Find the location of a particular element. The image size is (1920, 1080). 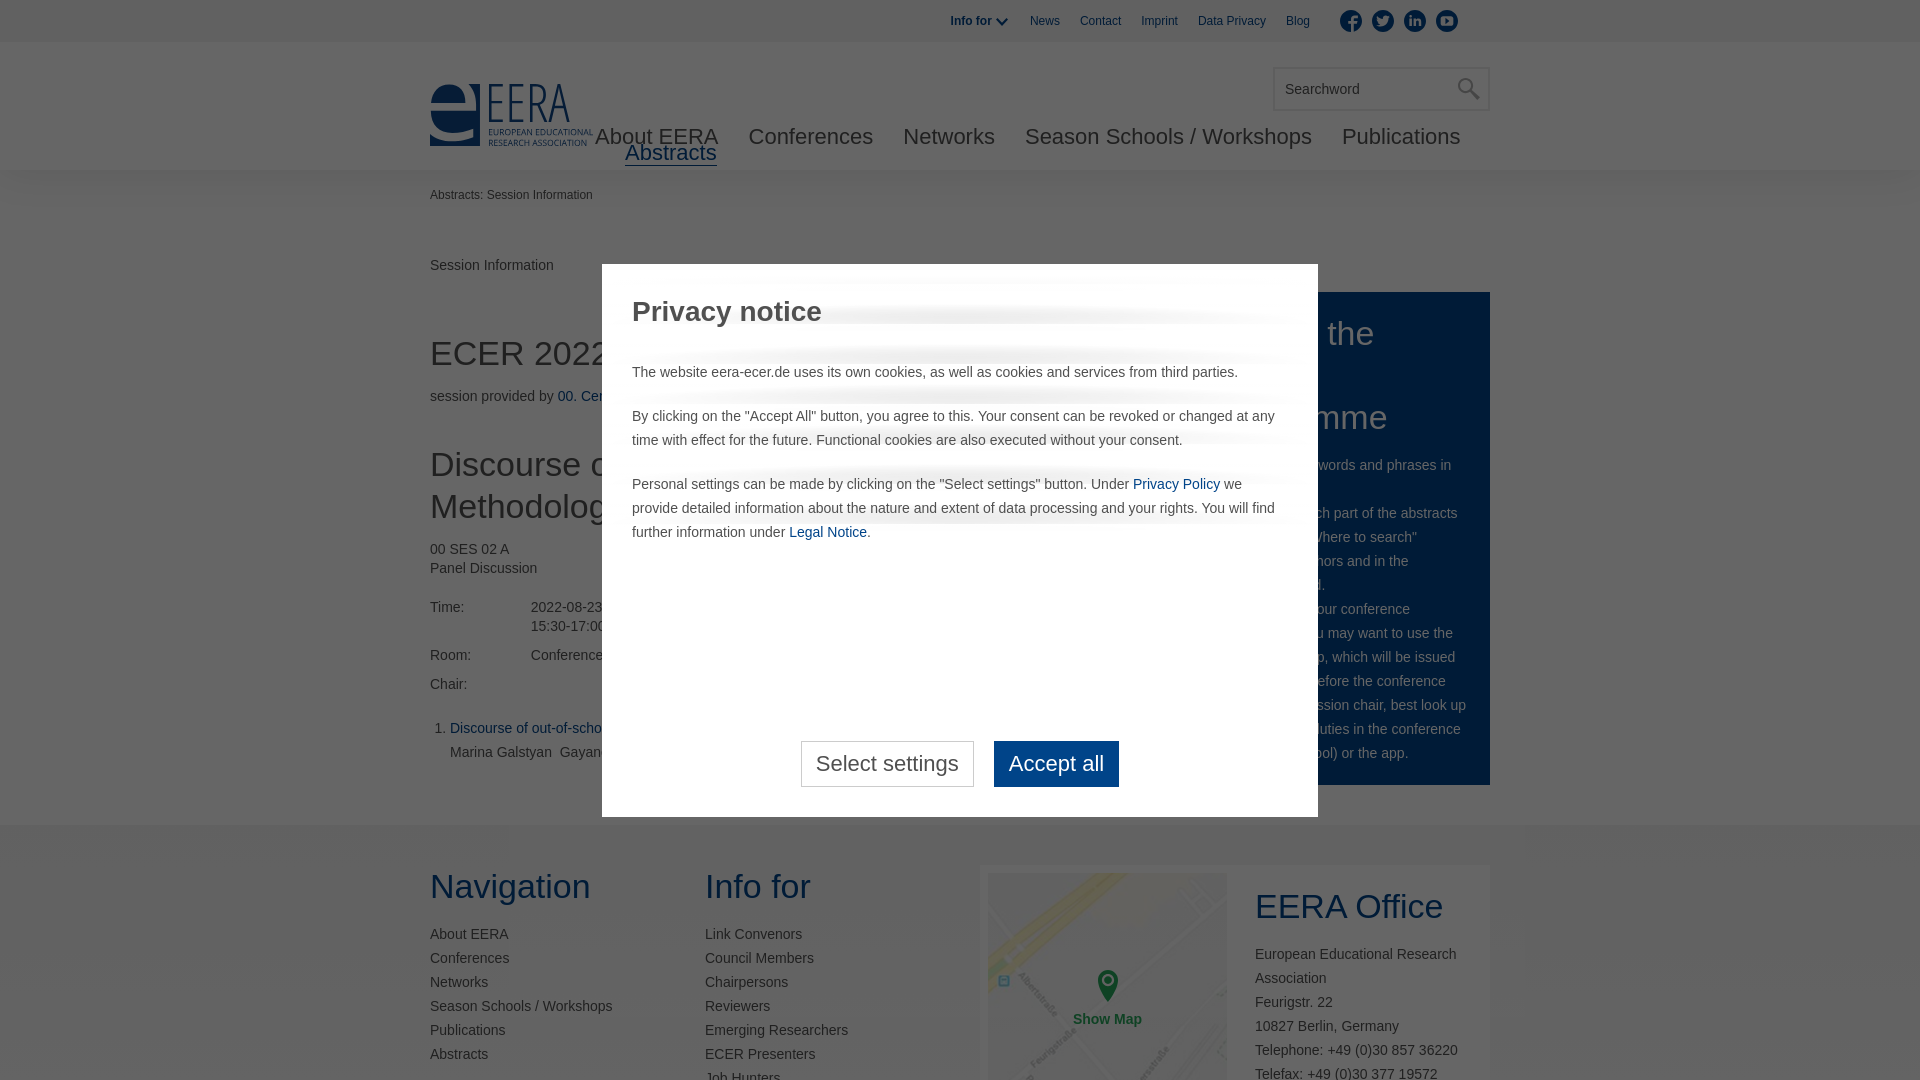

Accept all is located at coordinates (1056, 762).